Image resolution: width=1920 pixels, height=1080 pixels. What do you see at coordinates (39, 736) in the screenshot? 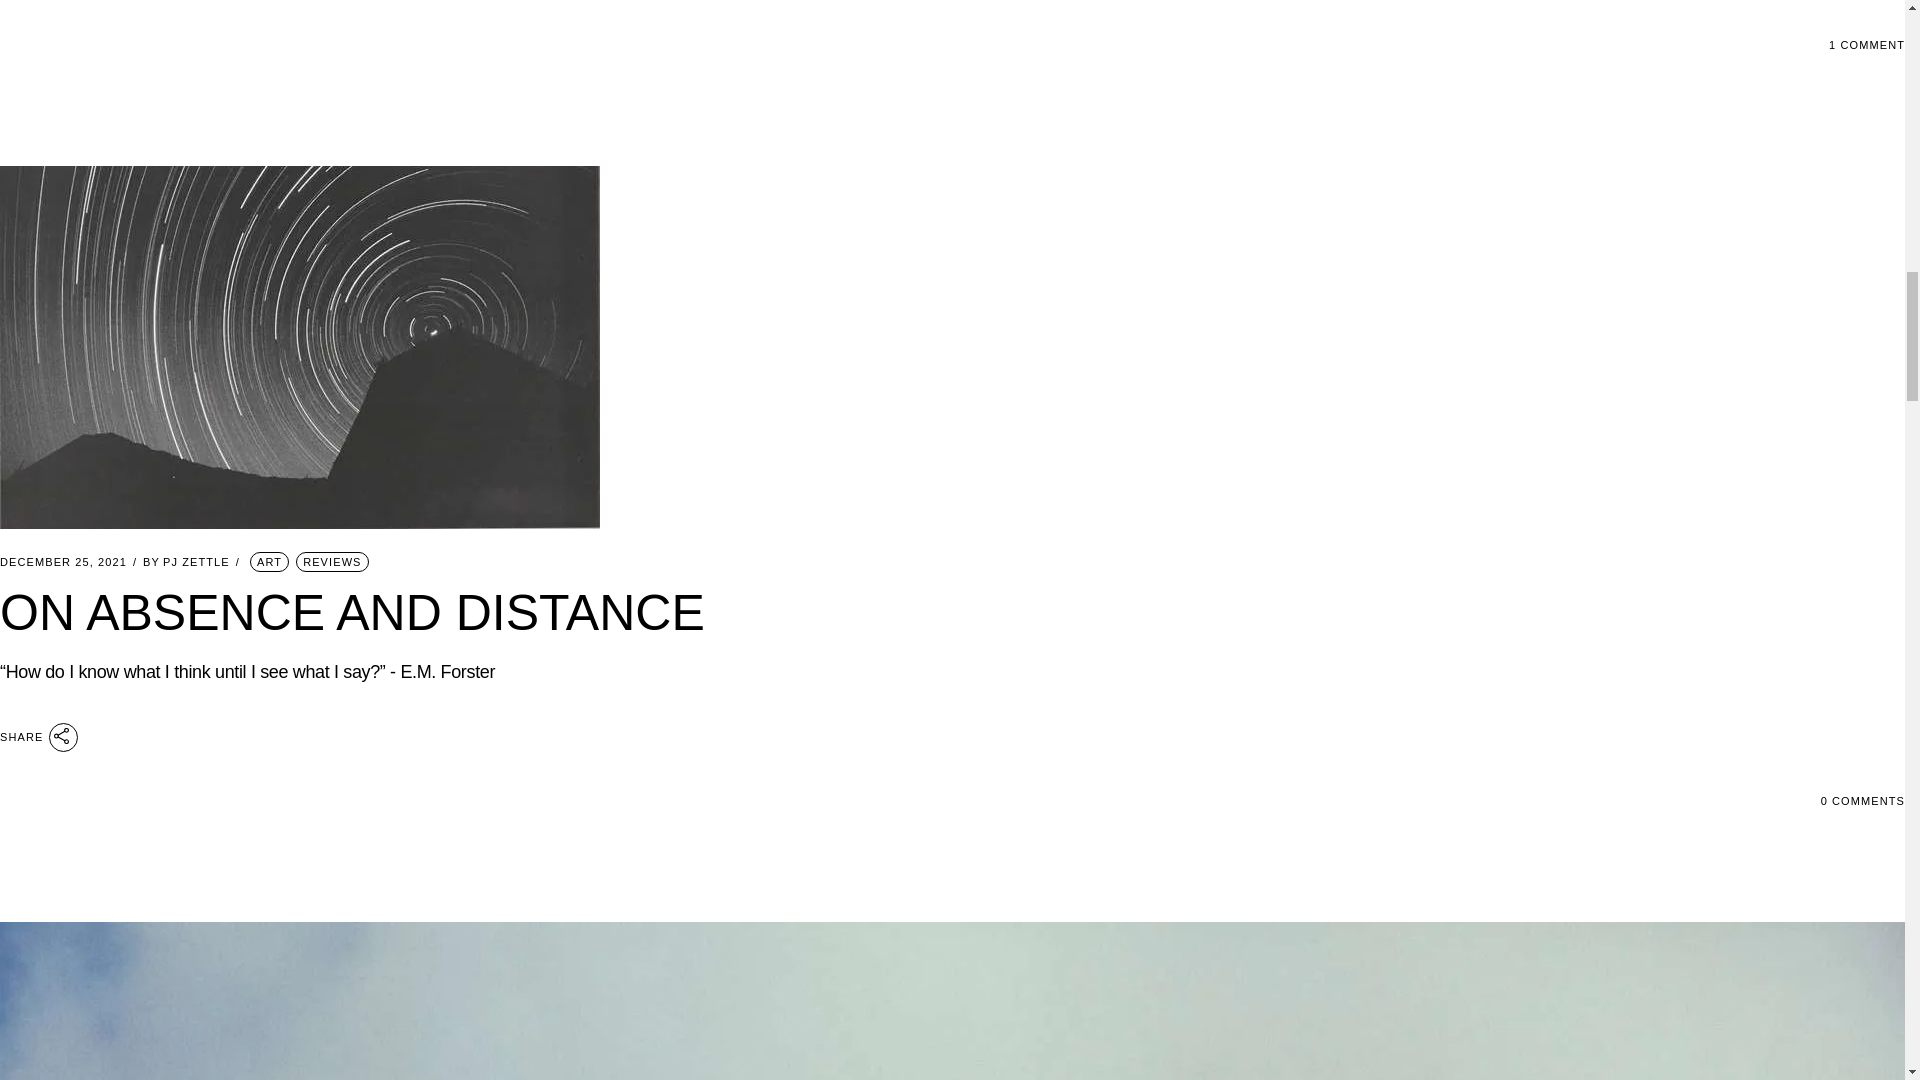
I see `SHARE` at bounding box center [39, 736].